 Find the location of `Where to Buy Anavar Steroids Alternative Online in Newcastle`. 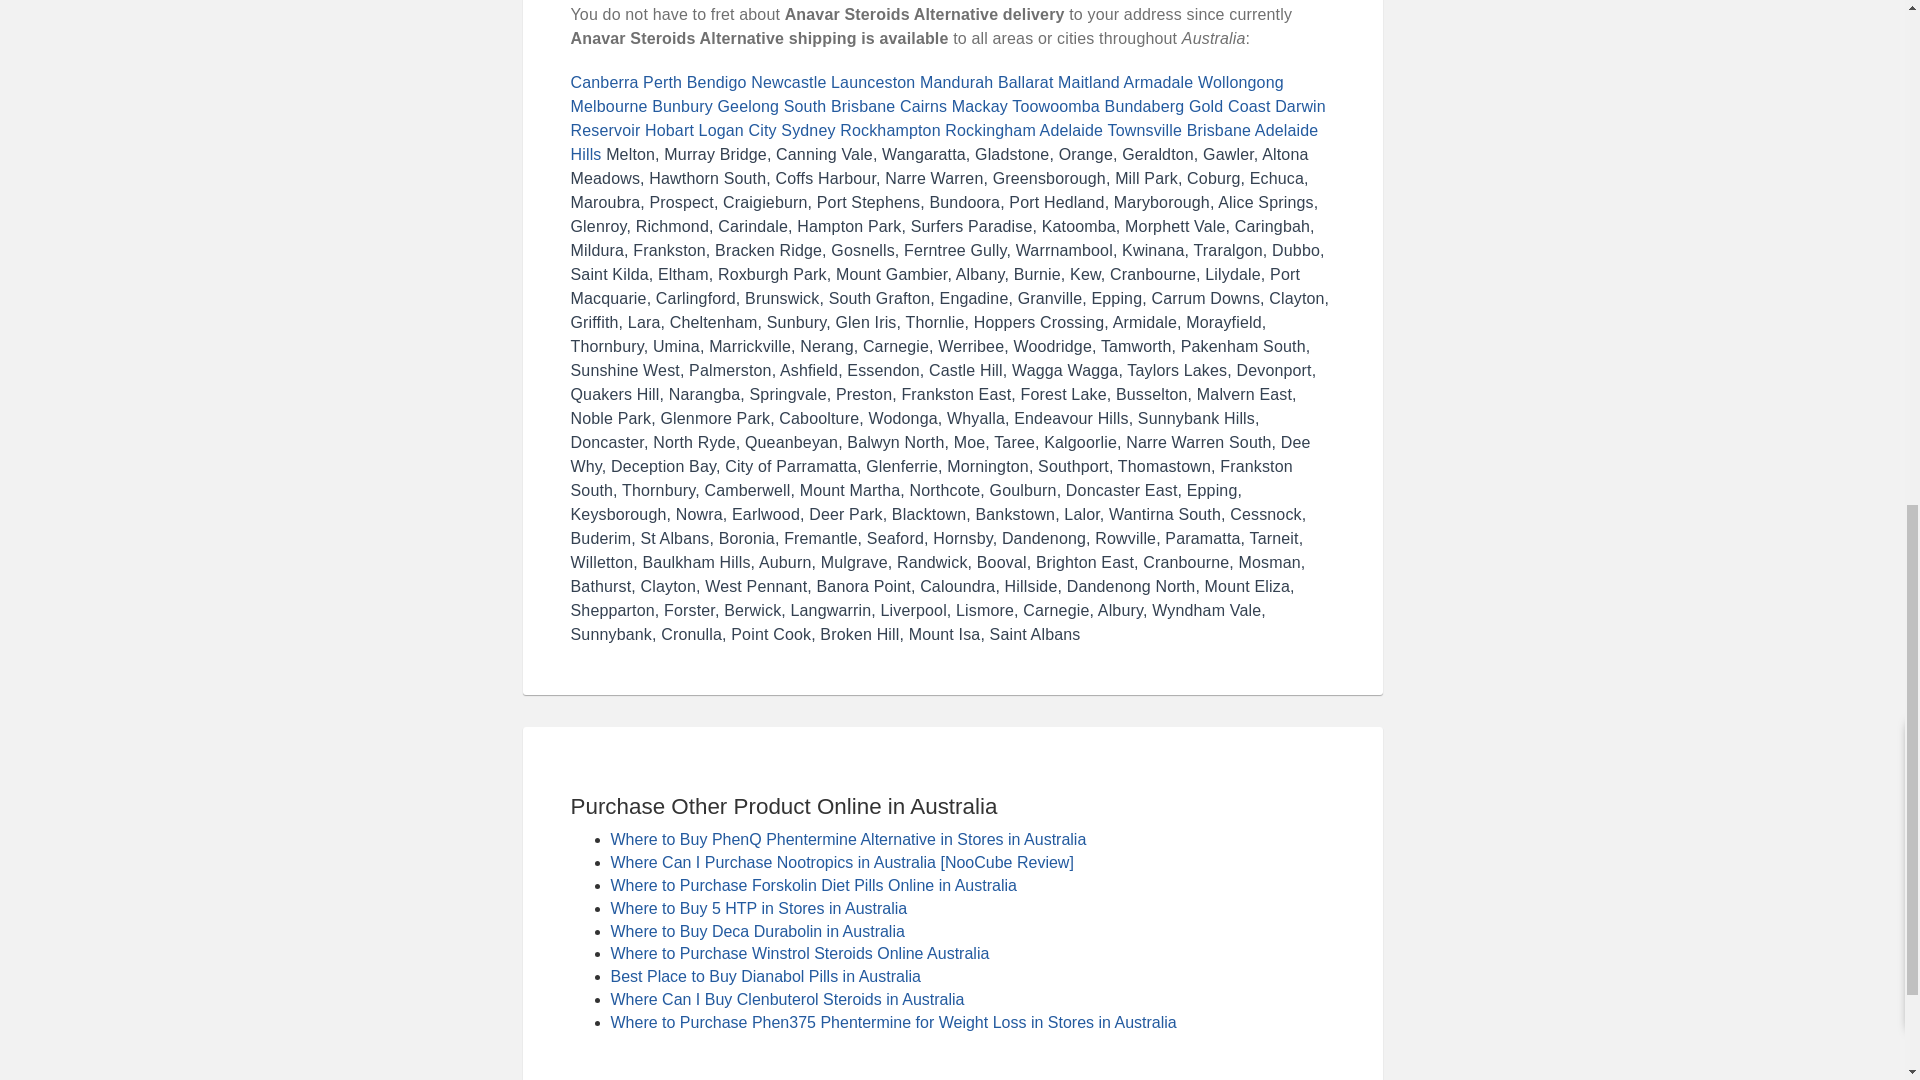

Where to Buy Anavar Steroids Alternative Online in Newcastle is located at coordinates (788, 82).